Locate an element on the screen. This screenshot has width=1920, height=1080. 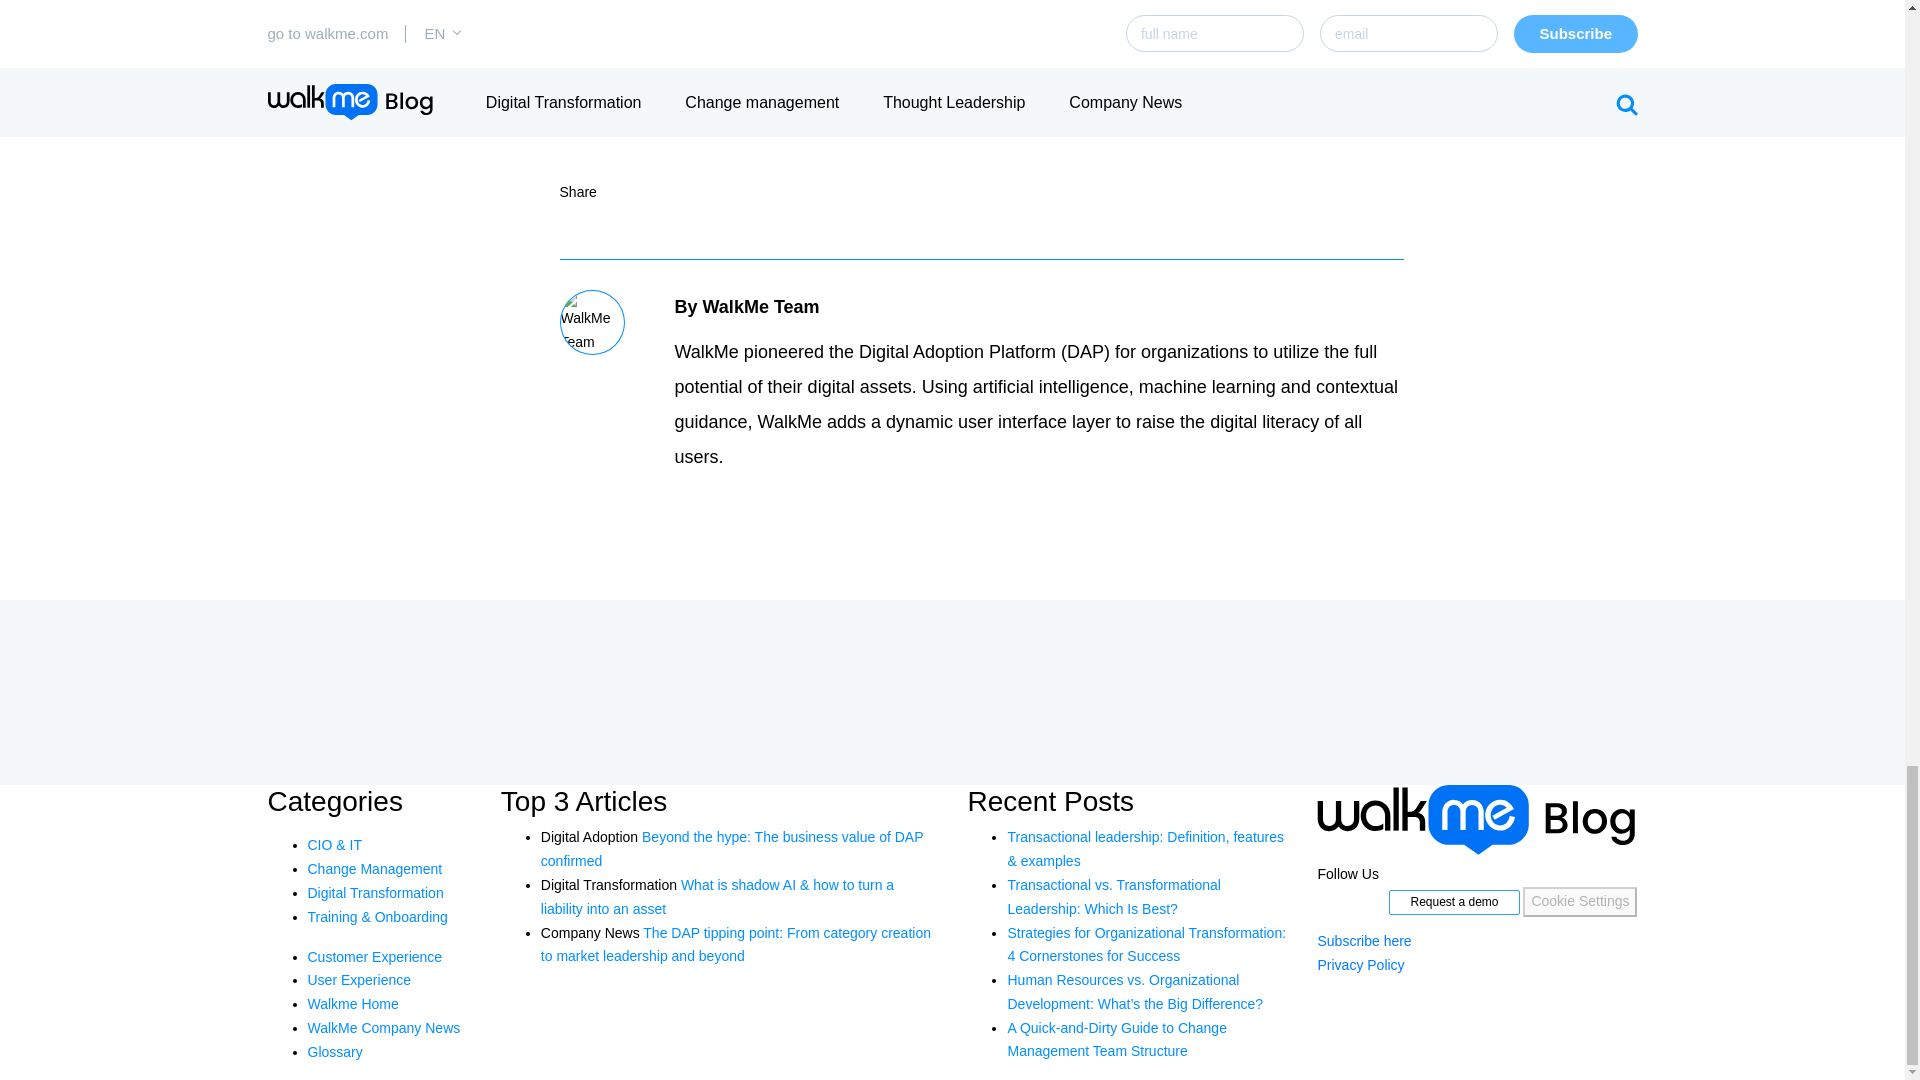
Digital Transformation is located at coordinates (375, 892).